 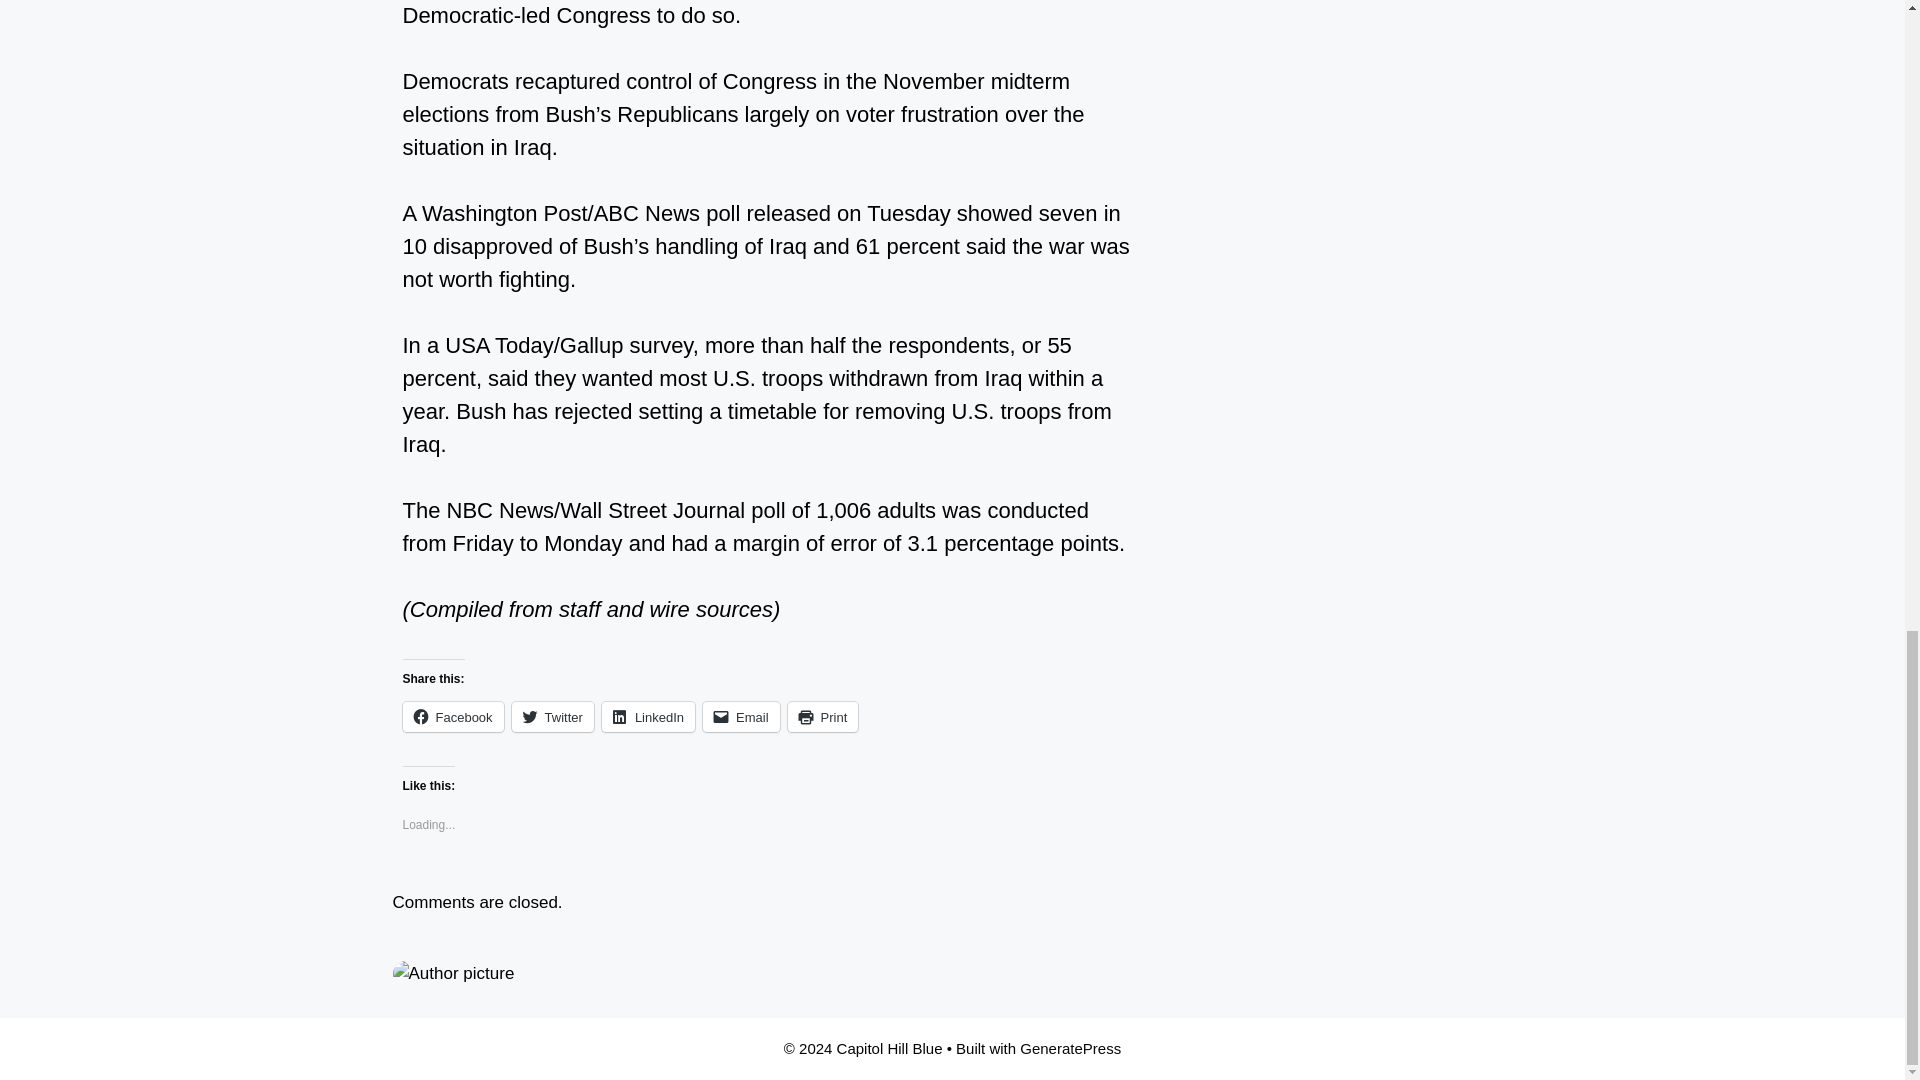 What do you see at coordinates (1070, 1048) in the screenshot?
I see `GeneratePress` at bounding box center [1070, 1048].